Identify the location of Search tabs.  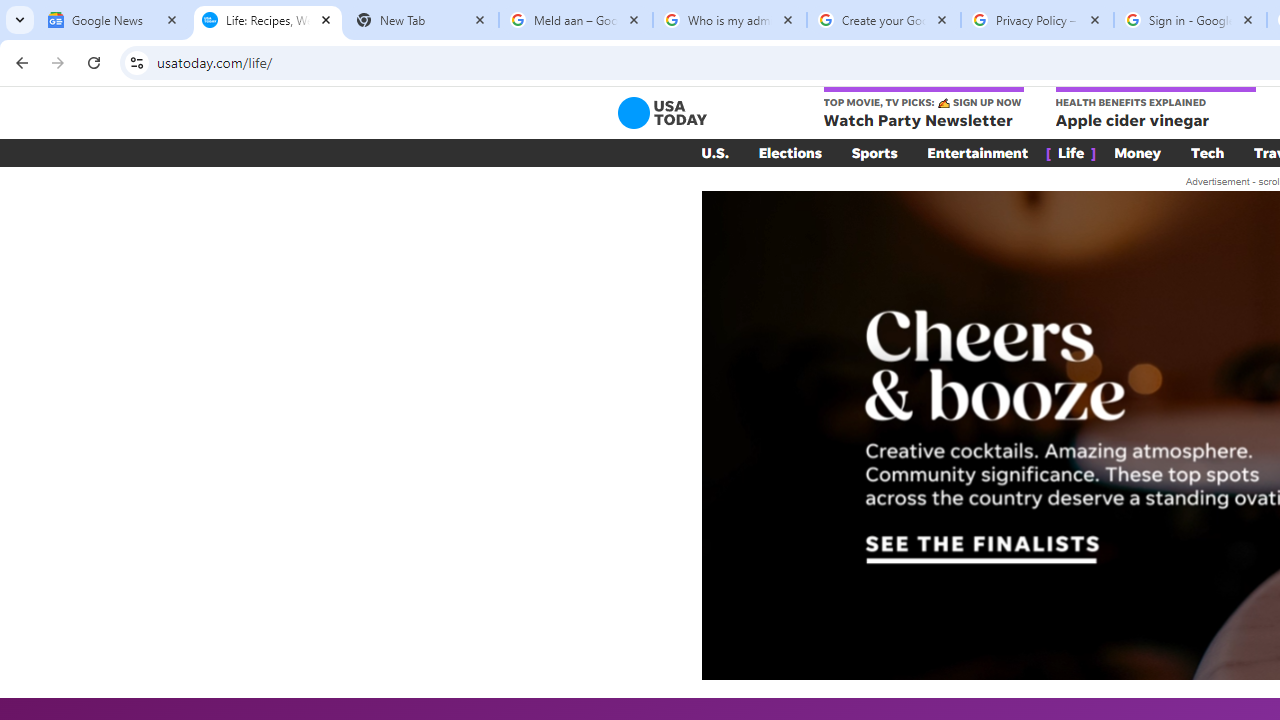
(20, 20).